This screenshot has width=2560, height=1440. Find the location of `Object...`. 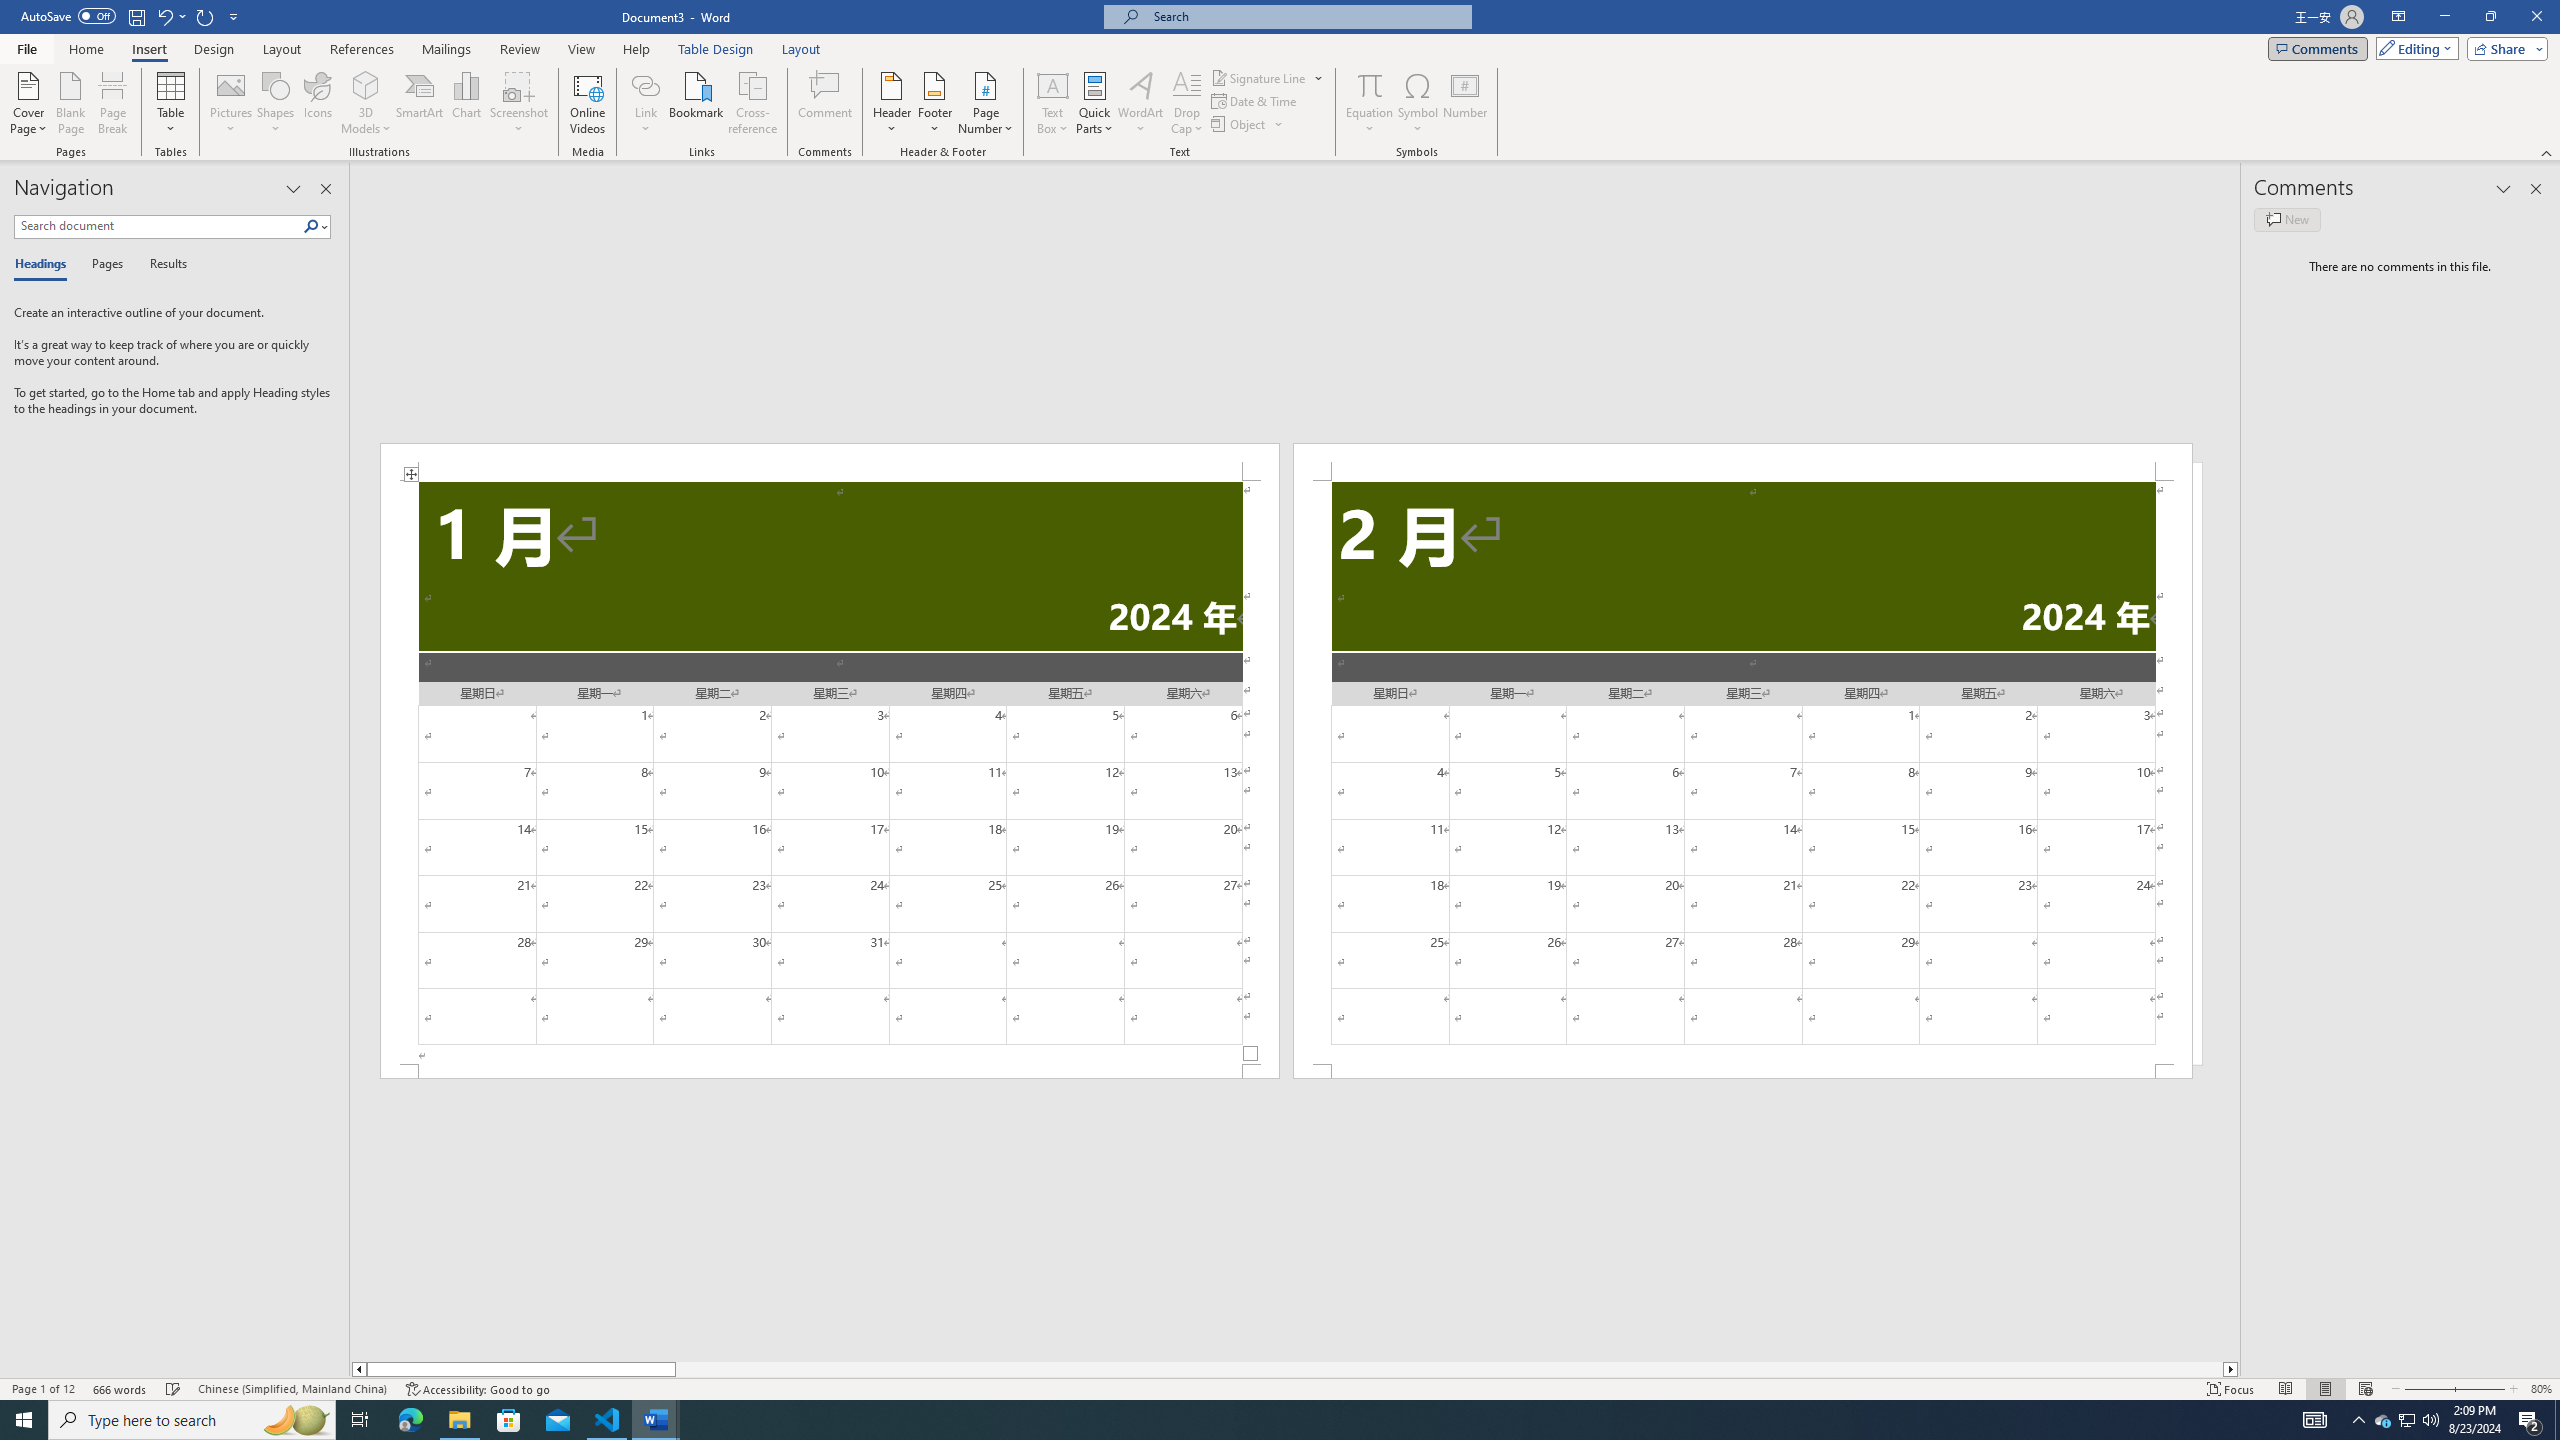

Object... is located at coordinates (1240, 124).